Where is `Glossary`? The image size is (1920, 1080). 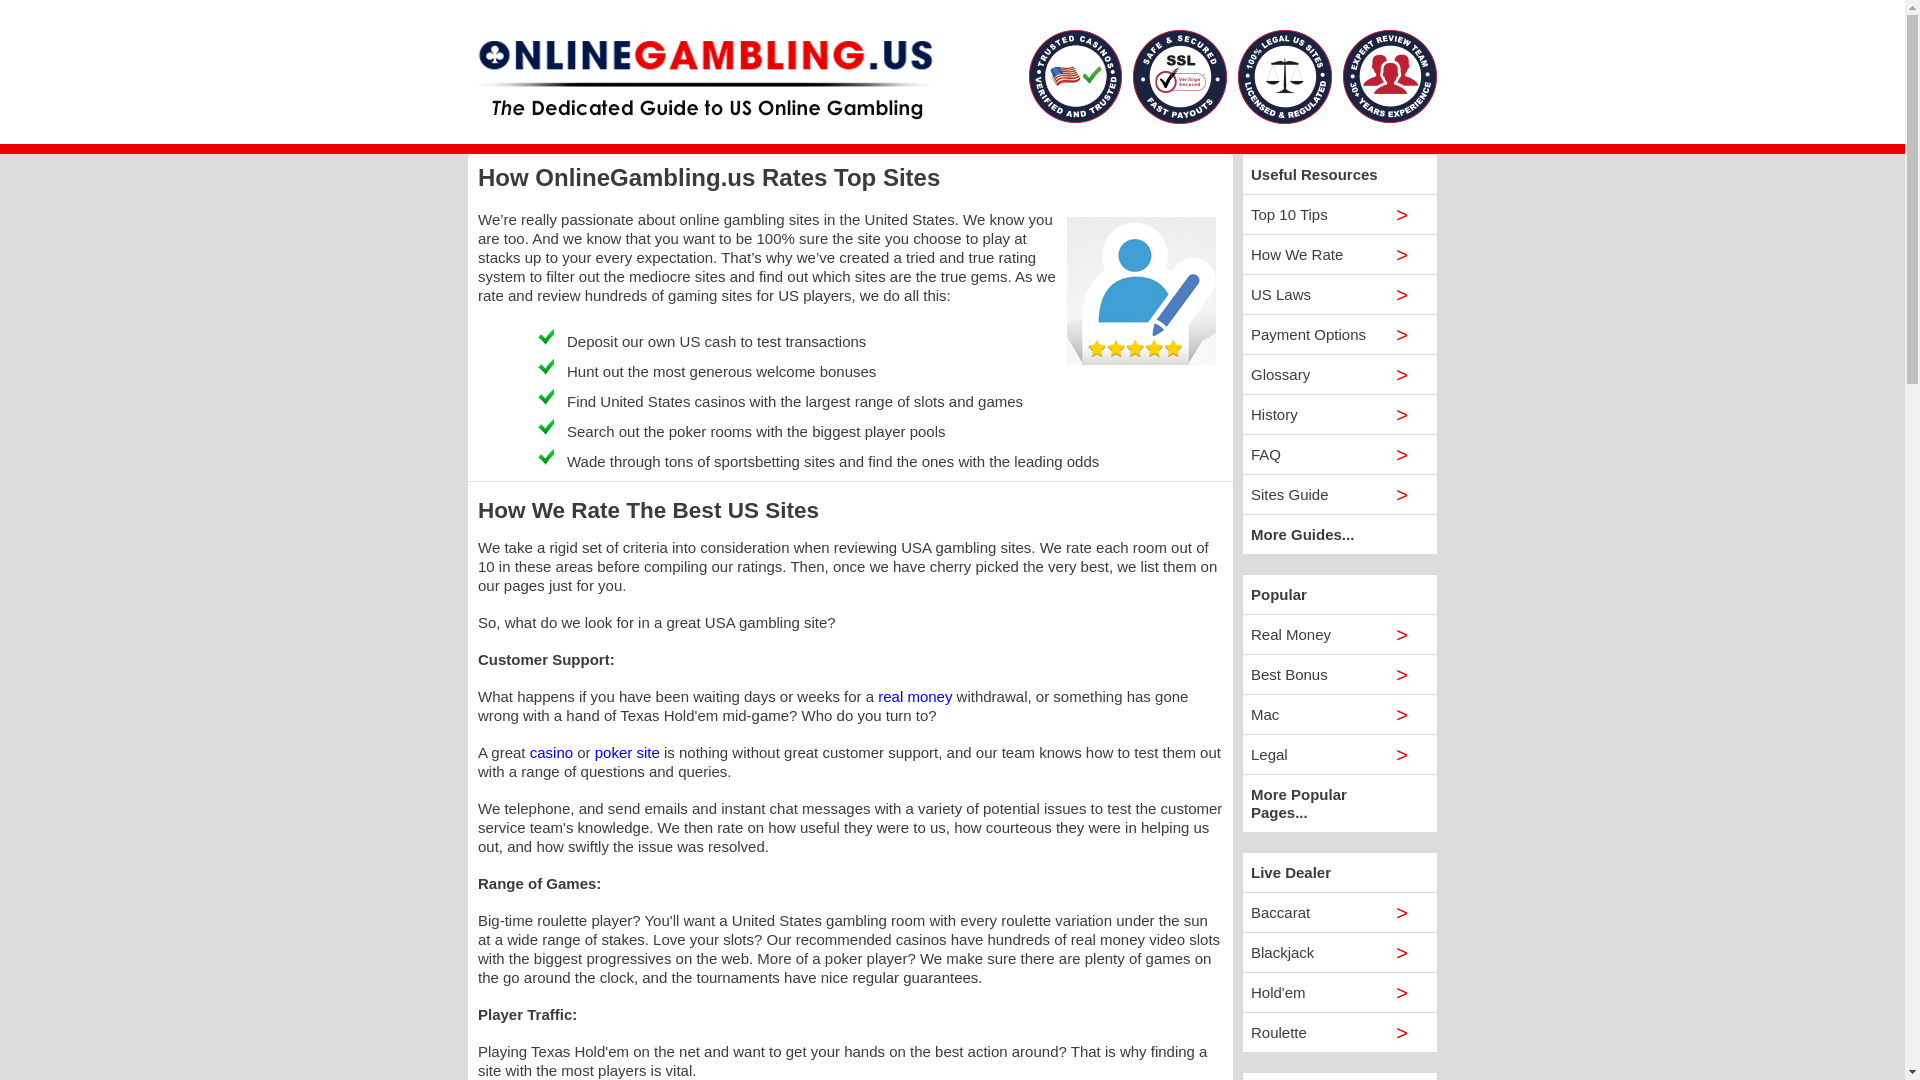
Glossary is located at coordinates (1339, 374).